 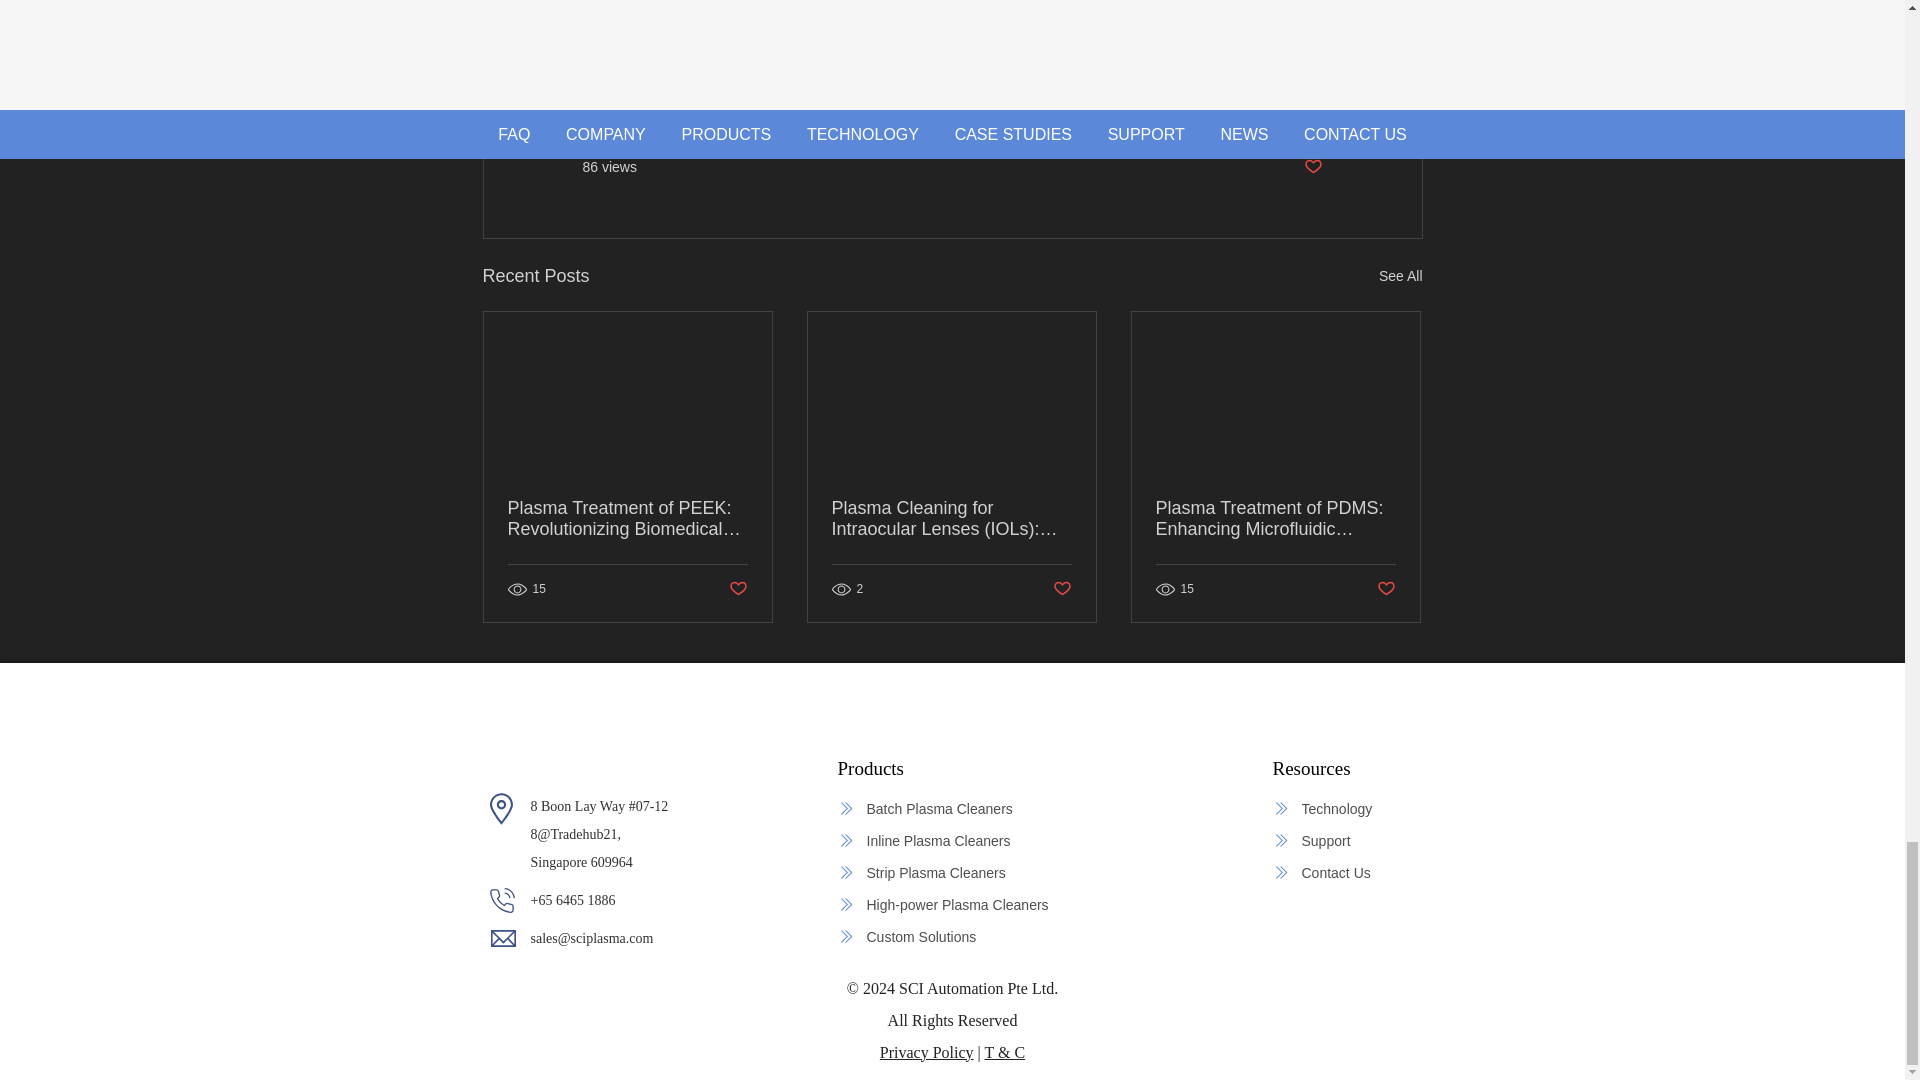 I want to click on Custom Solutions, so click(x=952, y=936).